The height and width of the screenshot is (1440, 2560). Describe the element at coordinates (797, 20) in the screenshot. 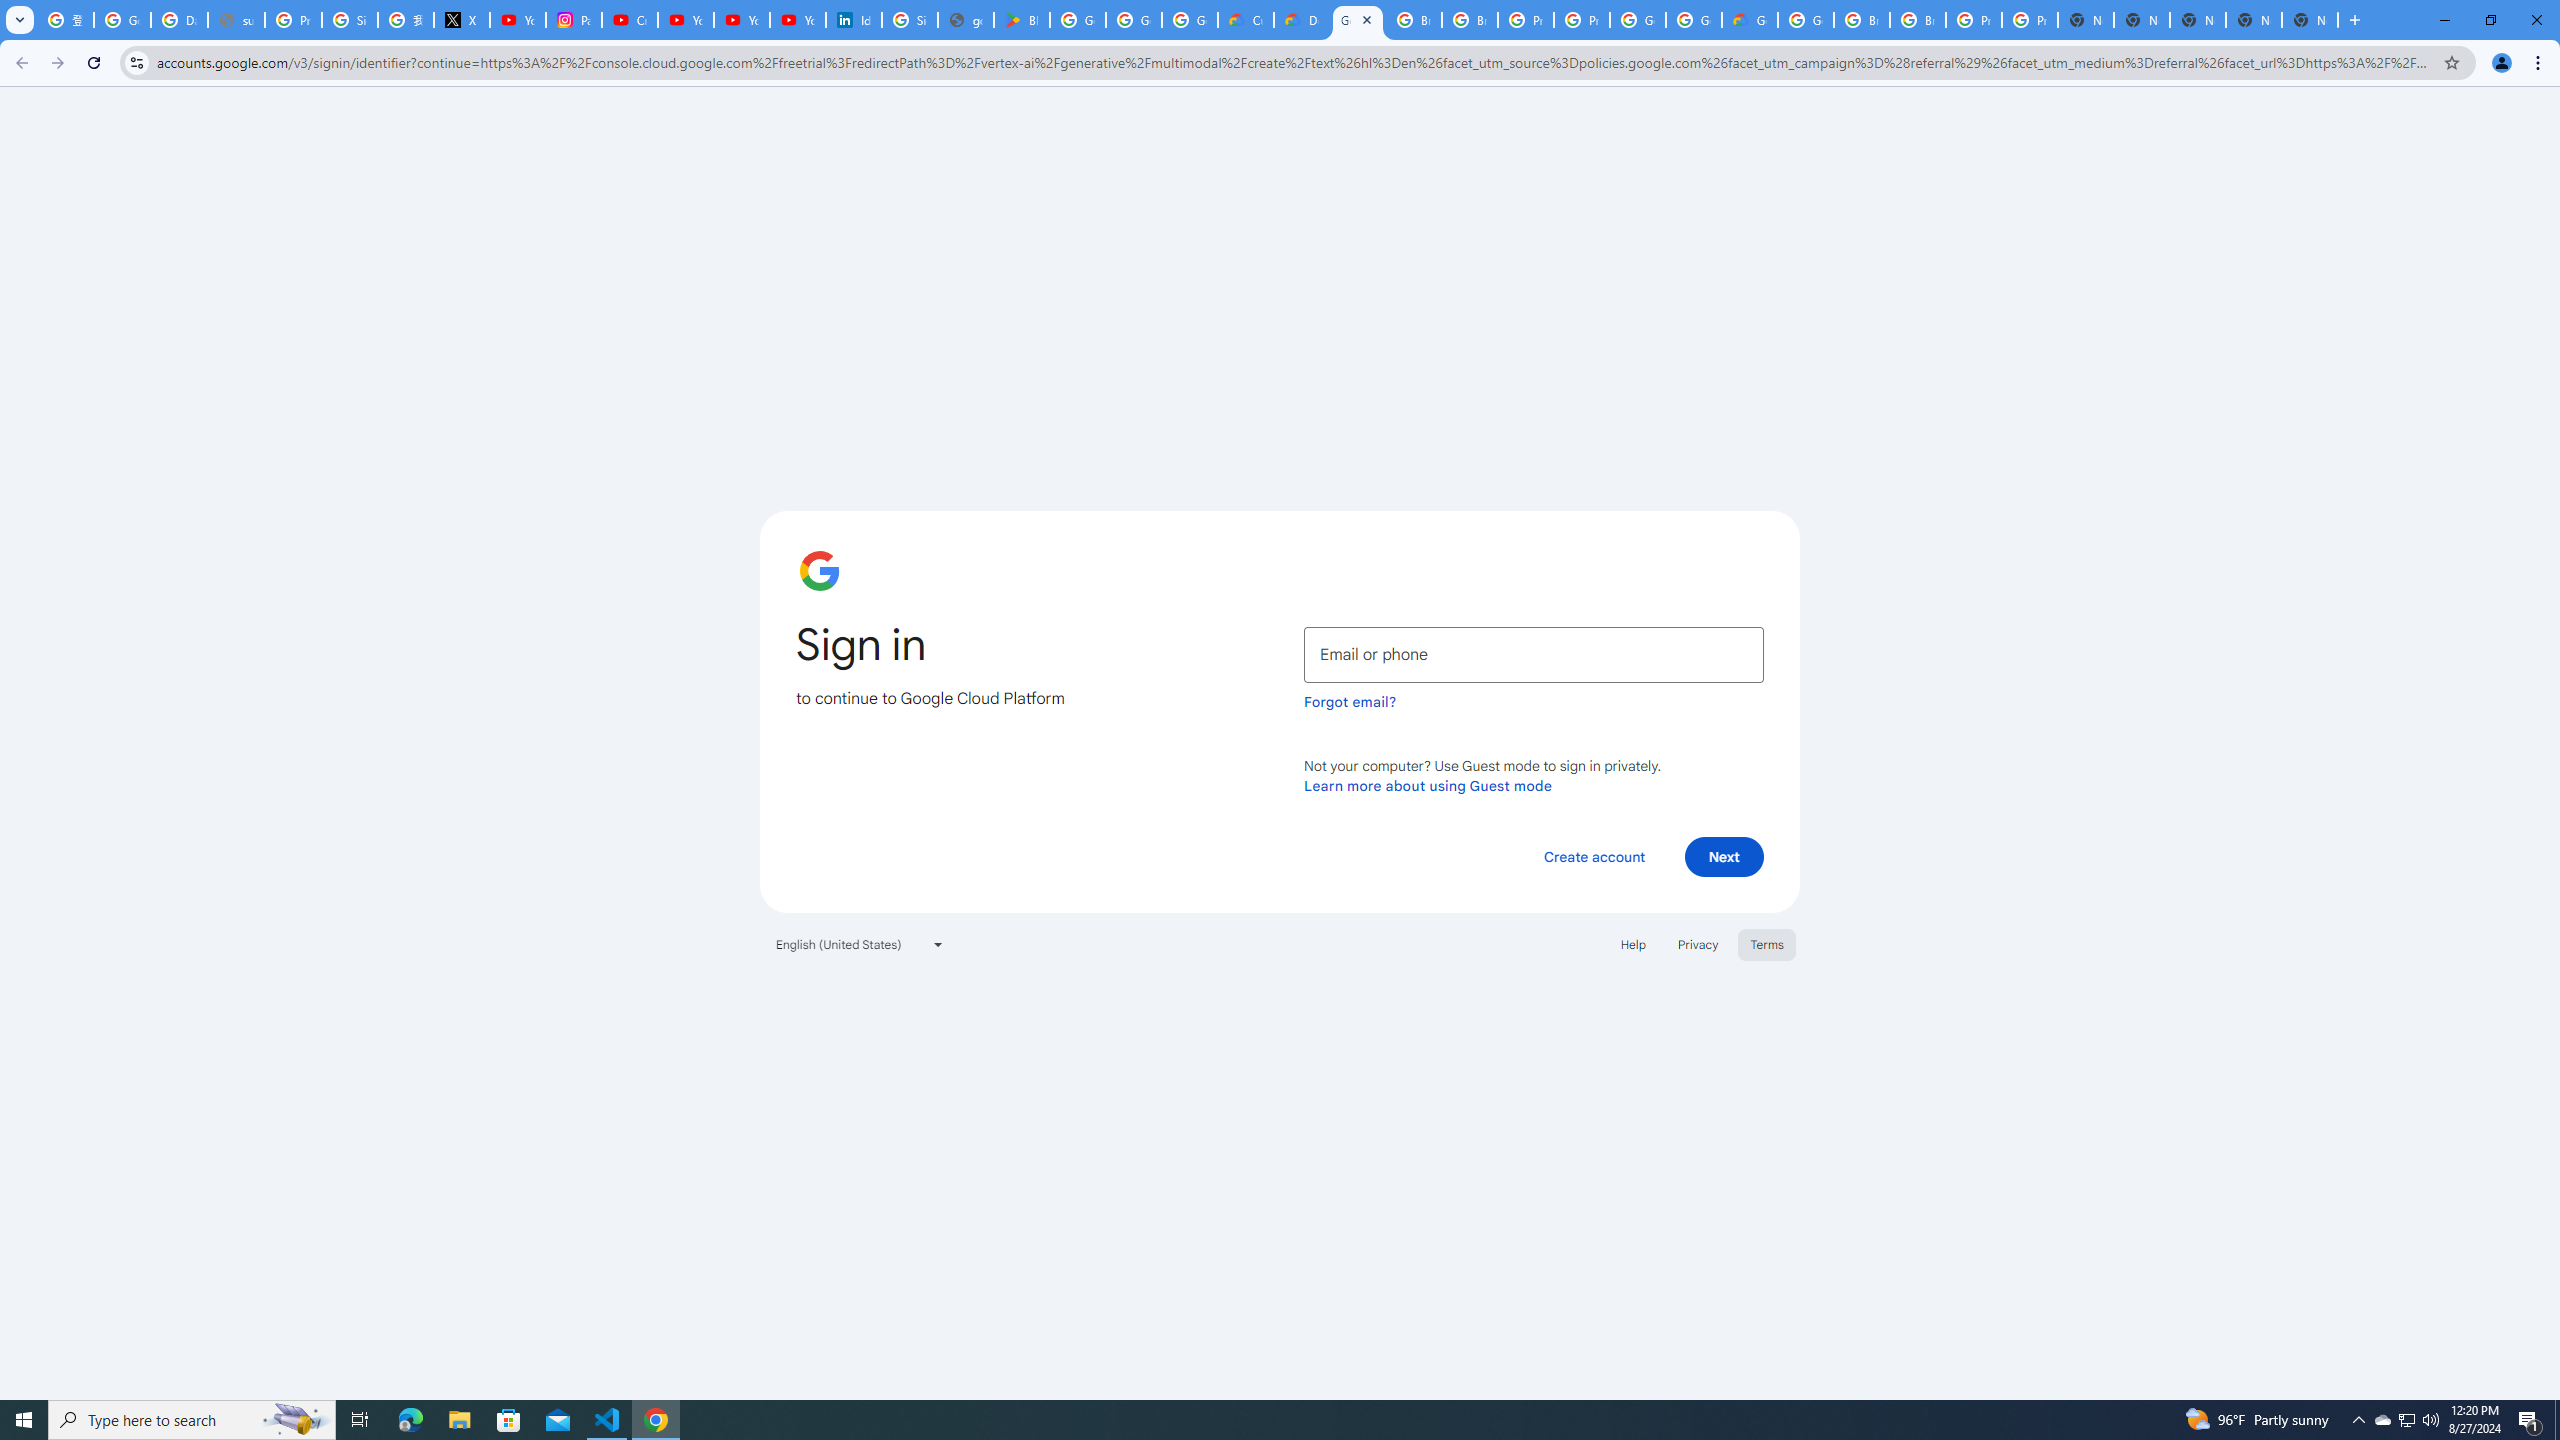

I see `YouTube Culture & Trends - YouTube Top 10, 2021` at that location.